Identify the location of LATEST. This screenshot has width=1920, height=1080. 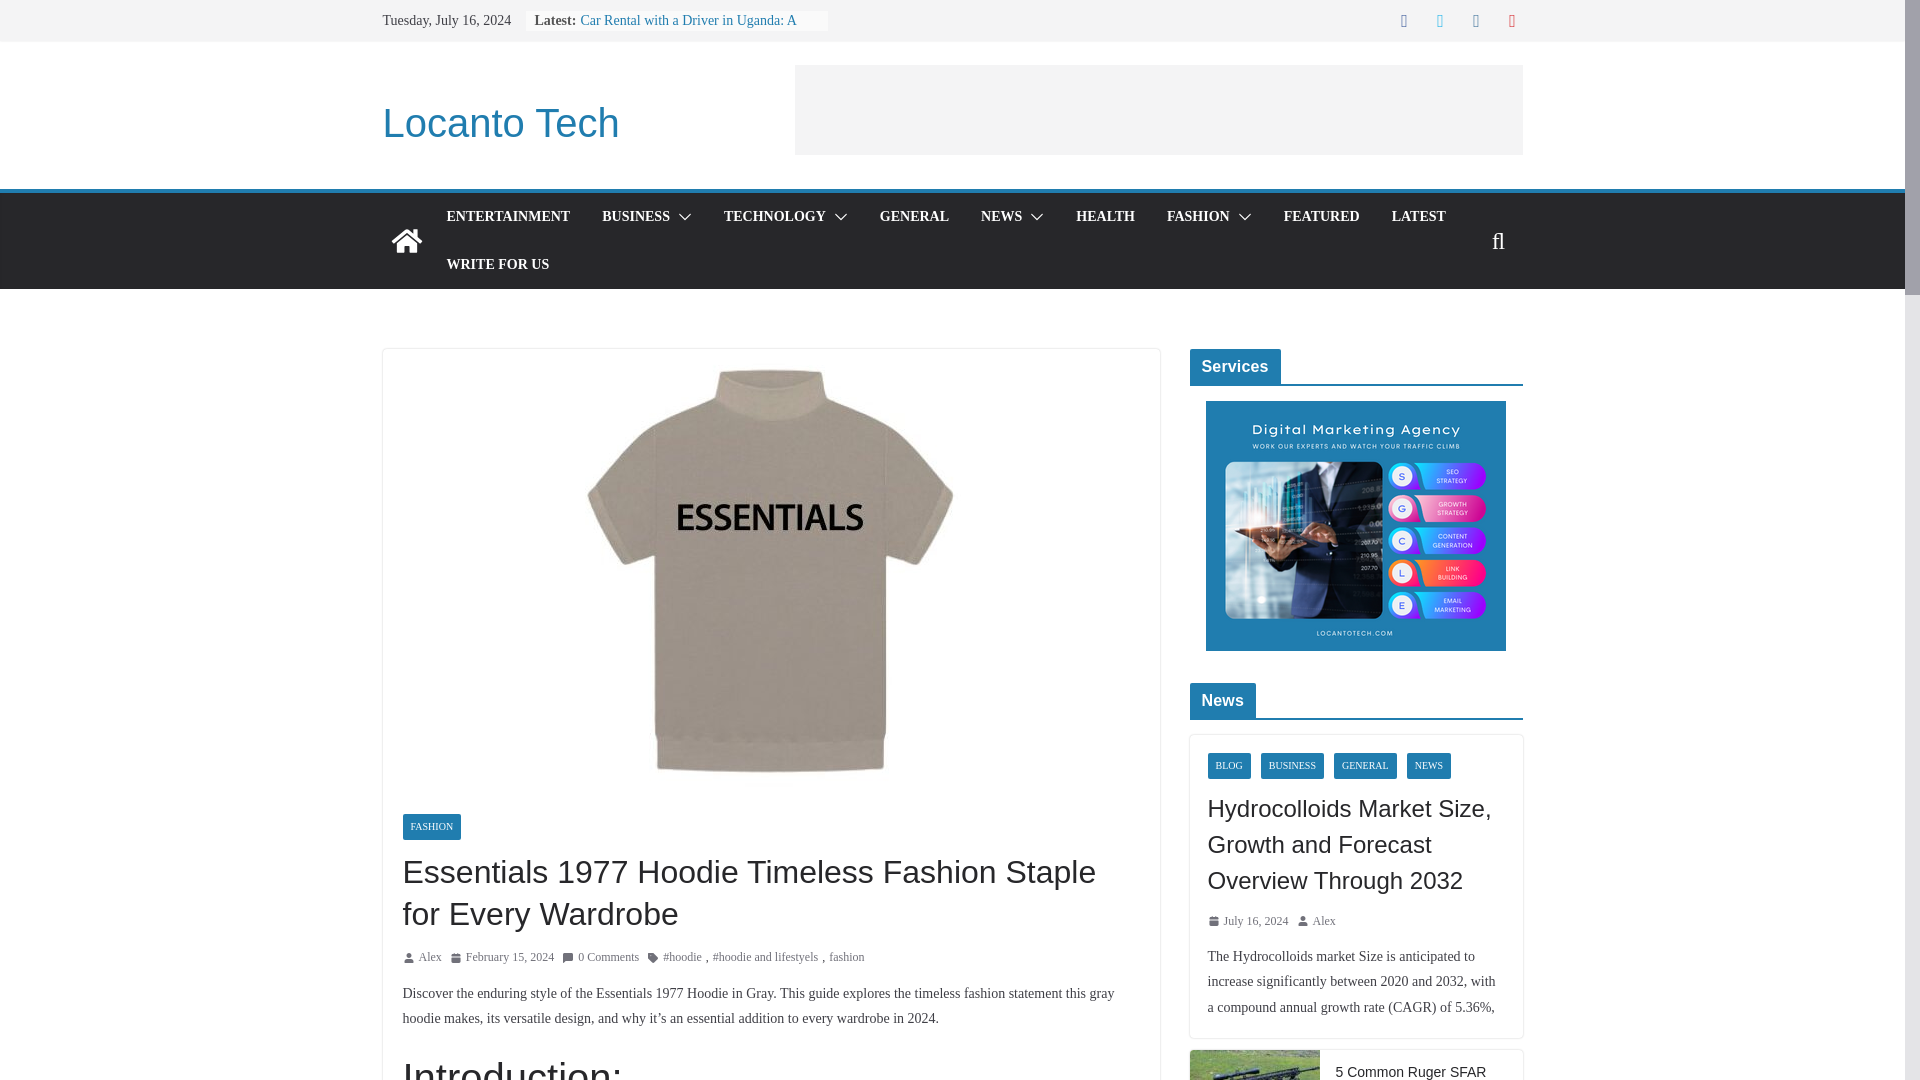
(1418, 217).